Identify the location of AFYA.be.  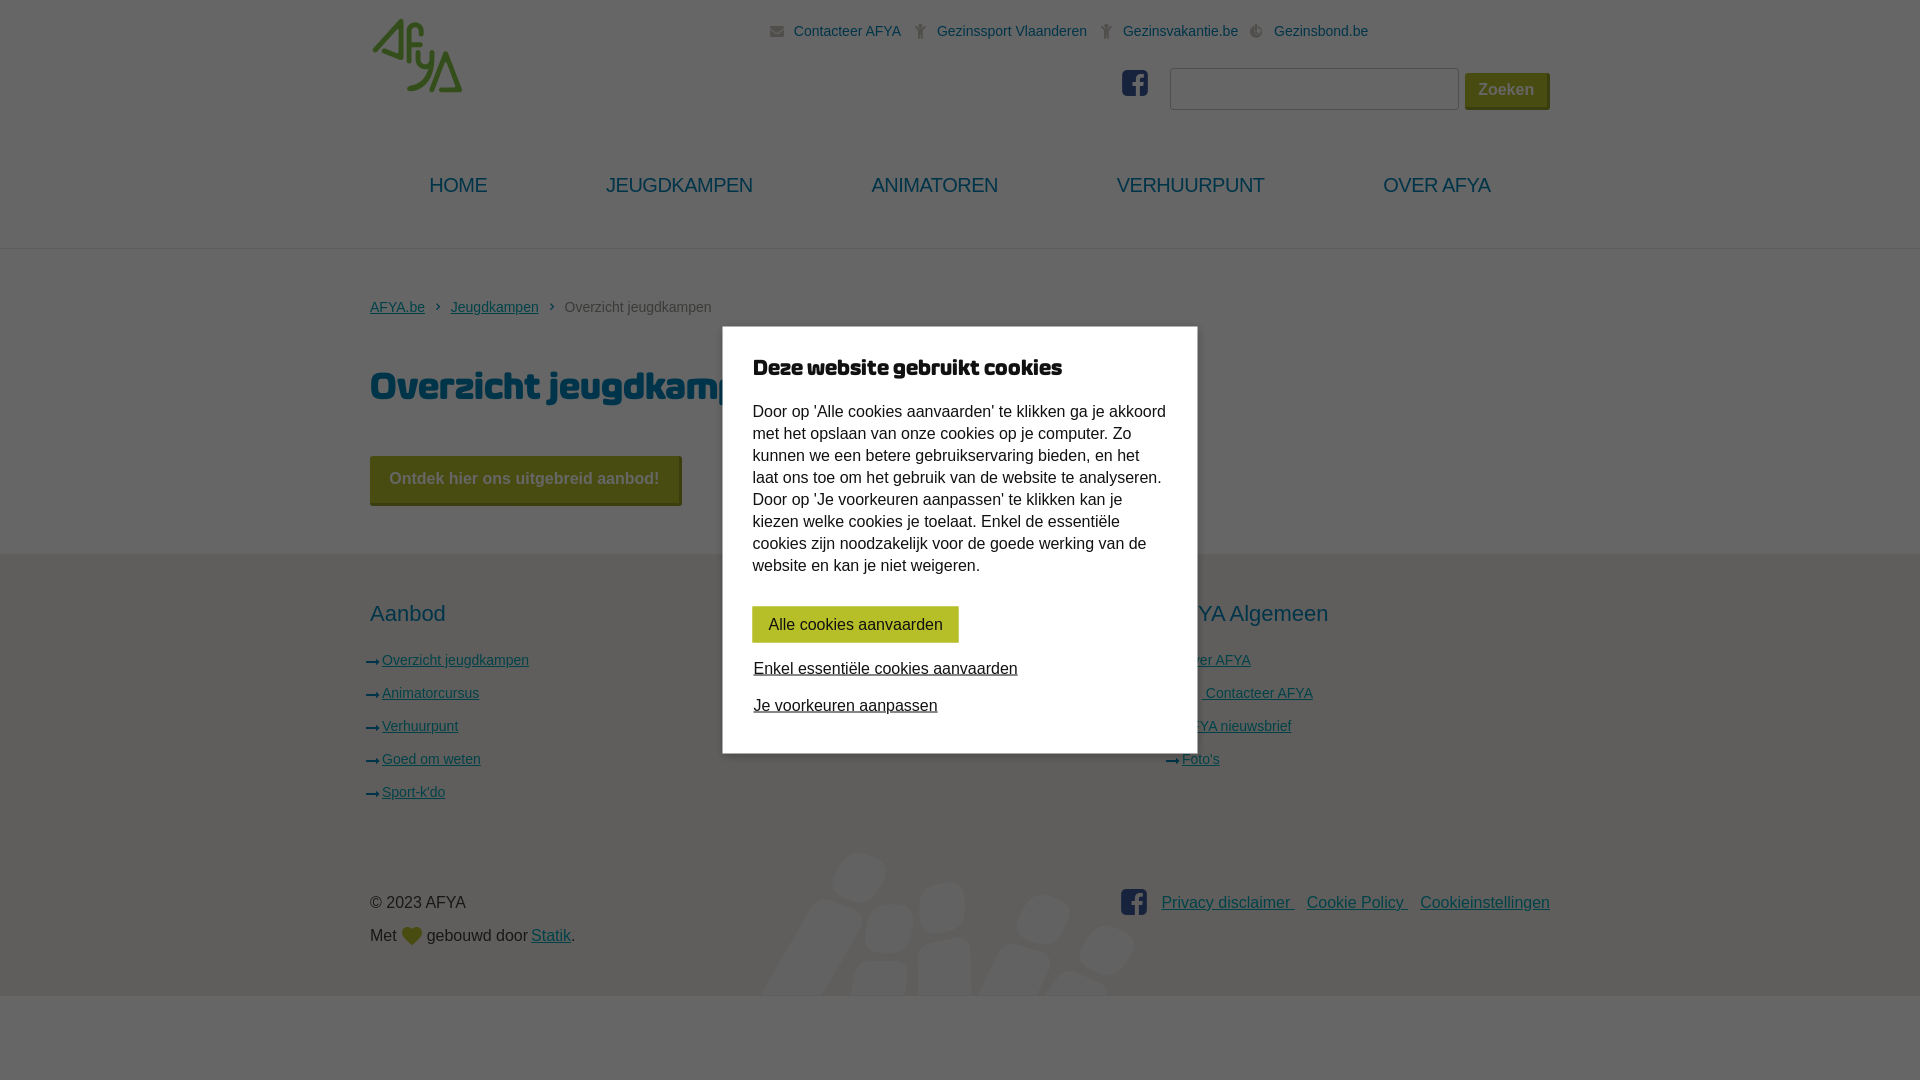
(398, 307).